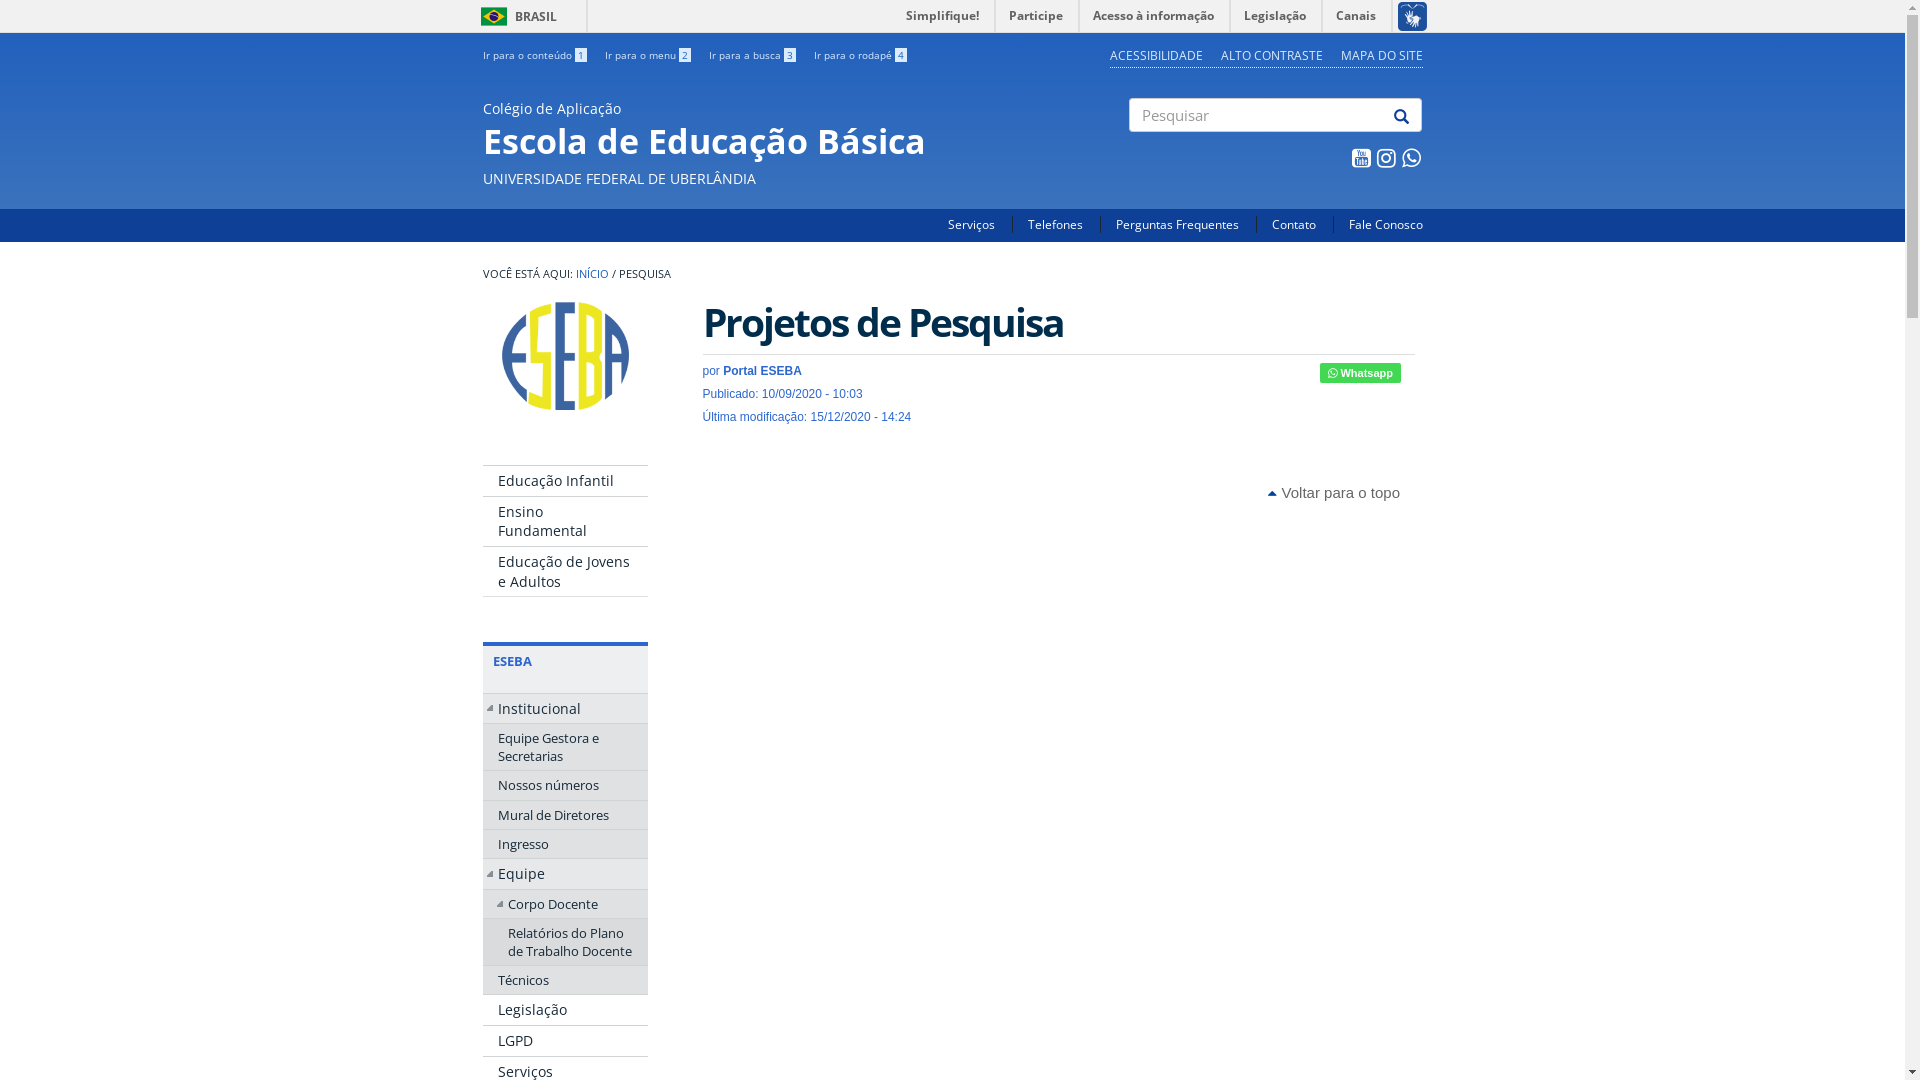  What do you see at coordinates (1381, 56) in the screenshot?
I see `MAPA DO SITE` at bounding box center [1381, 56].